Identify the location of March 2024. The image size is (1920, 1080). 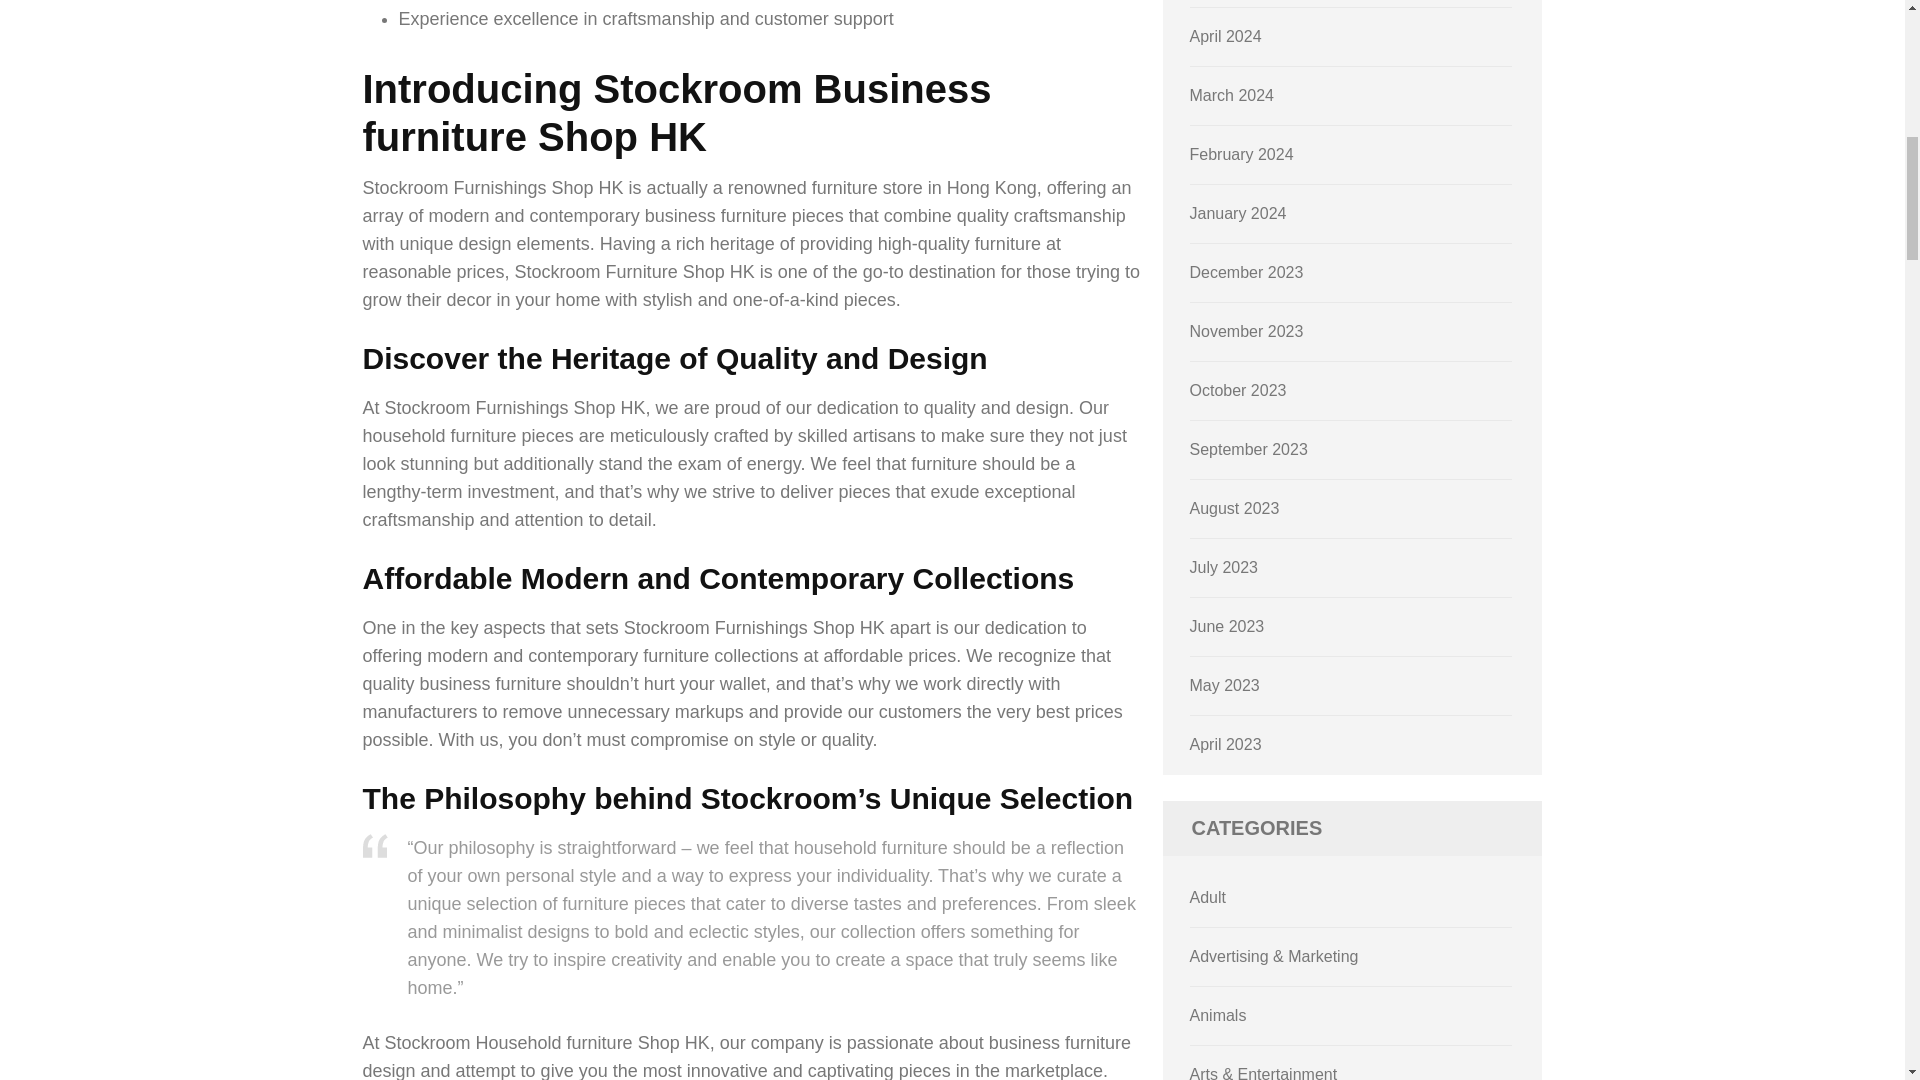
(1232, 95).